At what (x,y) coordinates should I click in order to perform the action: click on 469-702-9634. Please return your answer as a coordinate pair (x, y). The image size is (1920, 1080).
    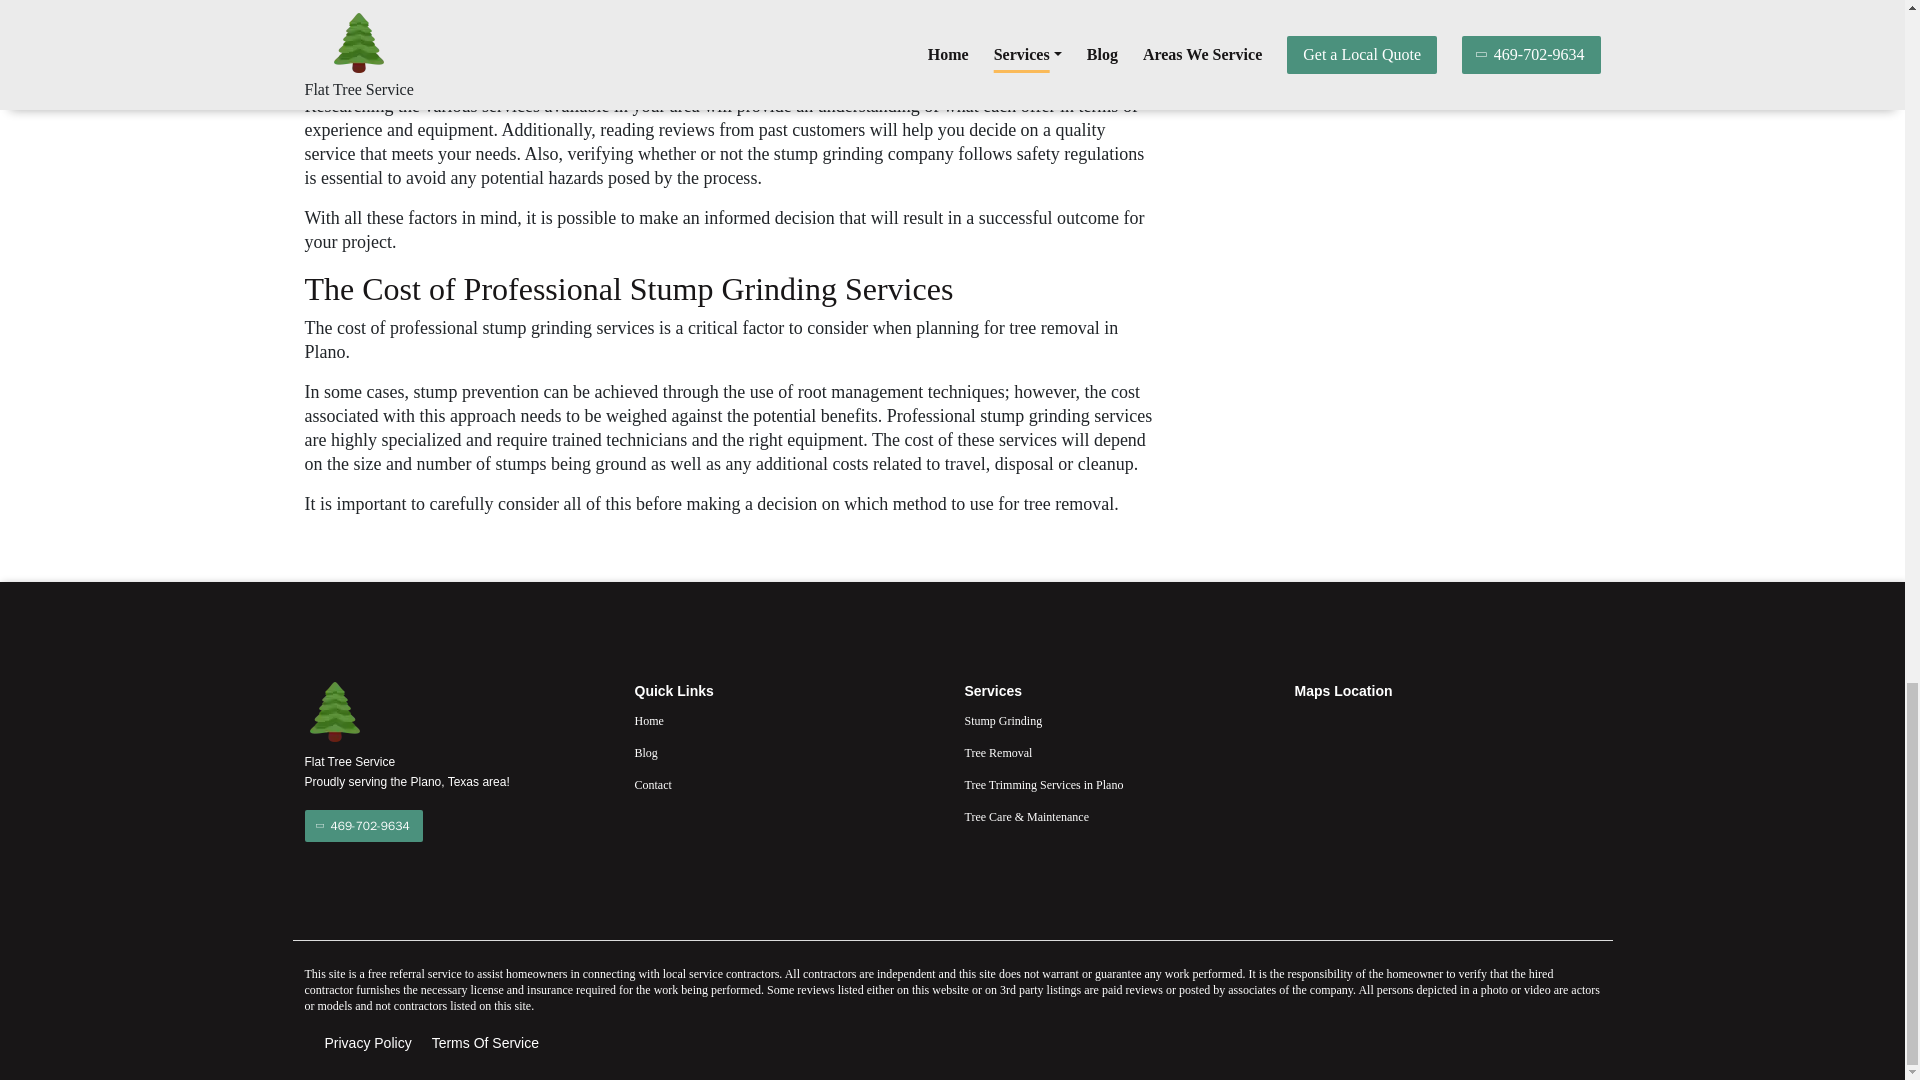
    Looking at the image, I should click on (362, 826).